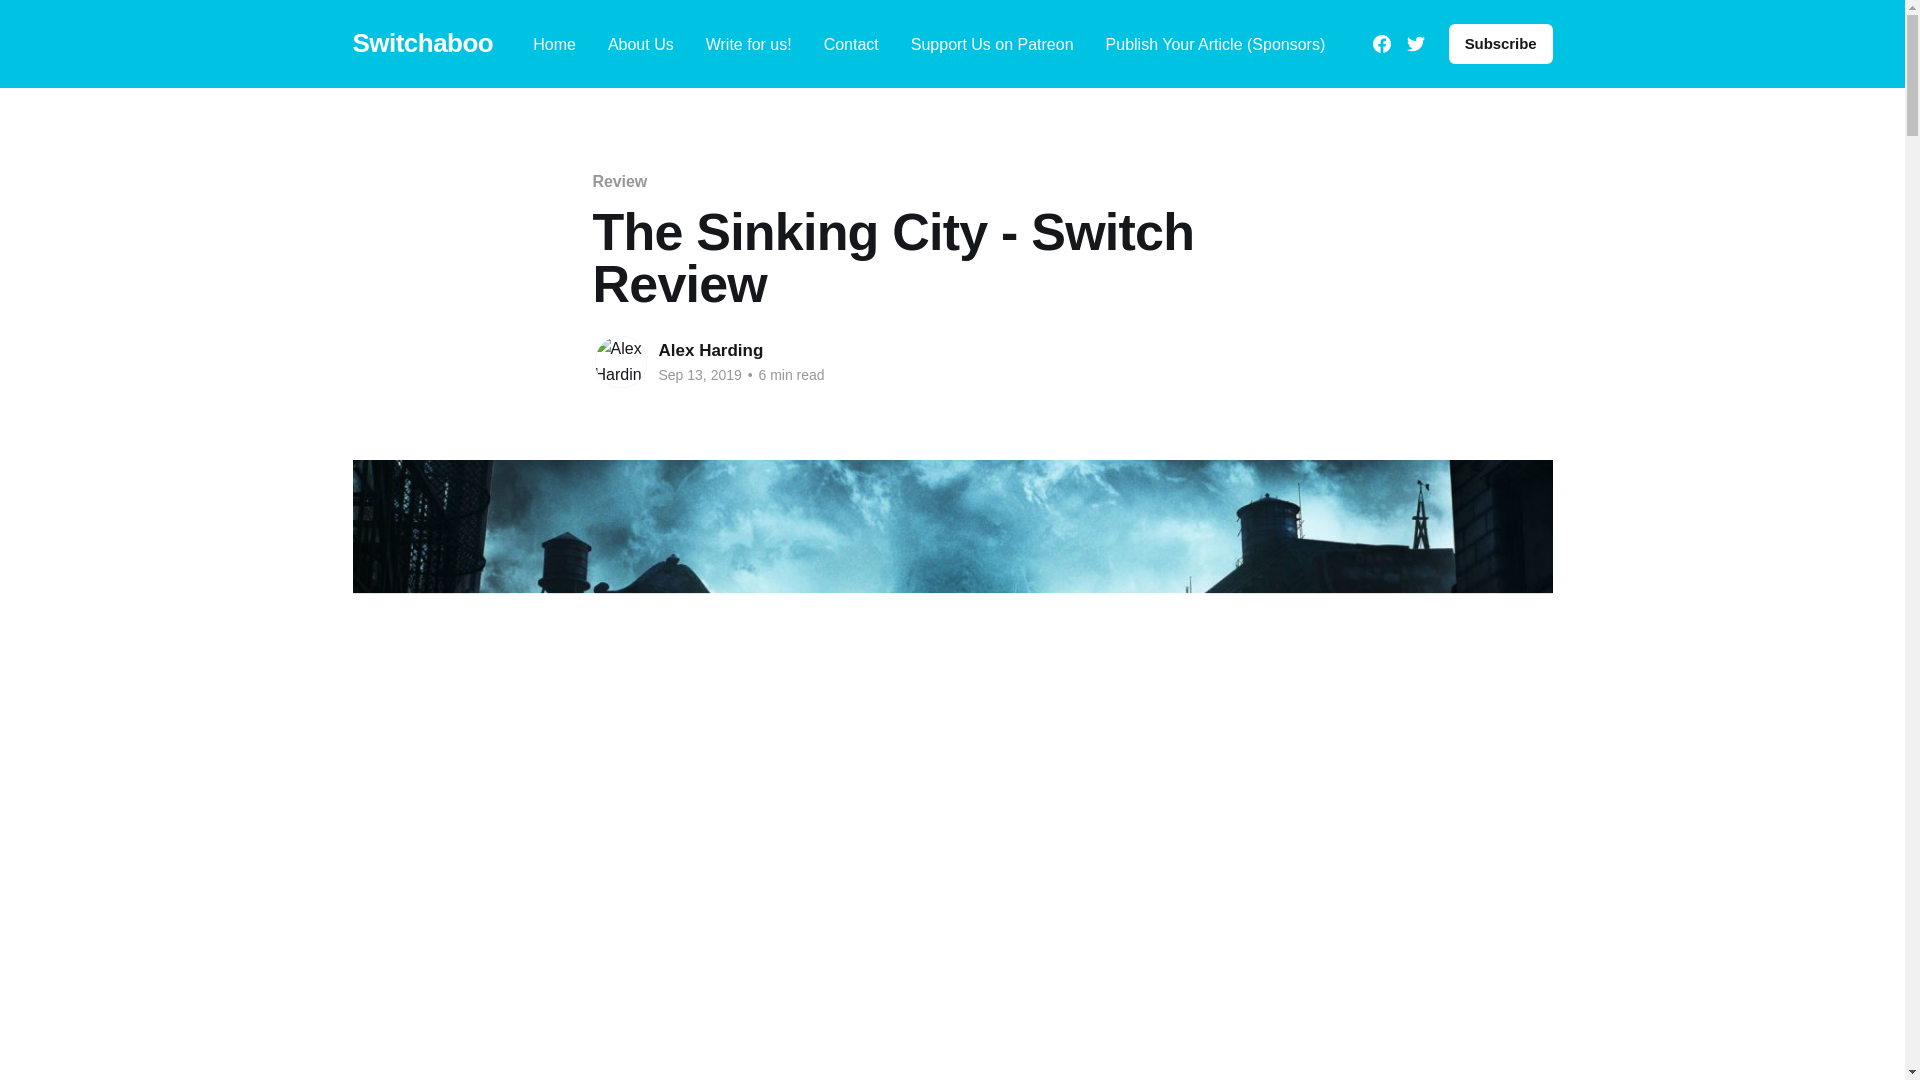 This screenshot has height=1080, width=1920. Describe the element at coordinates (748, 44) in the screenshot. I see `Write for us!` at that location.